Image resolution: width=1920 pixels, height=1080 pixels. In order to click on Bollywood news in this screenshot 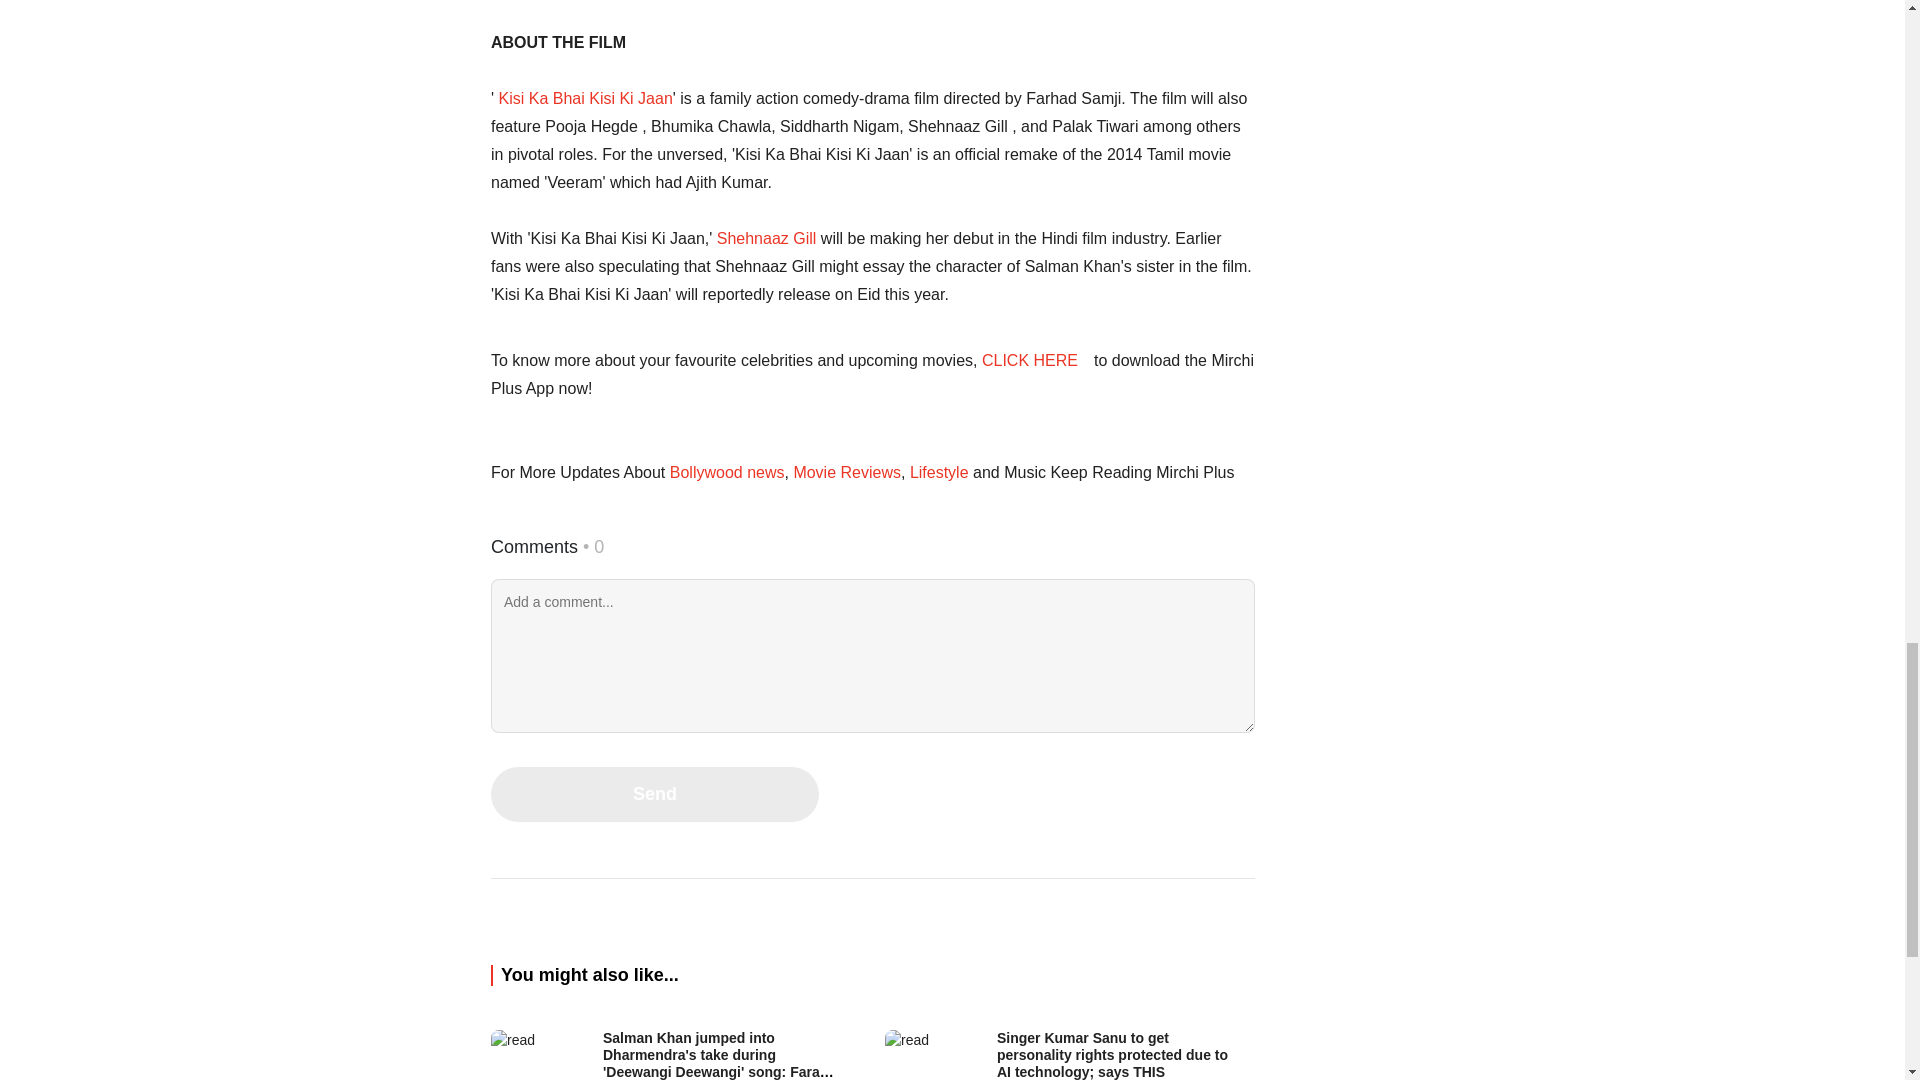, I will do `click(726, 472)`.